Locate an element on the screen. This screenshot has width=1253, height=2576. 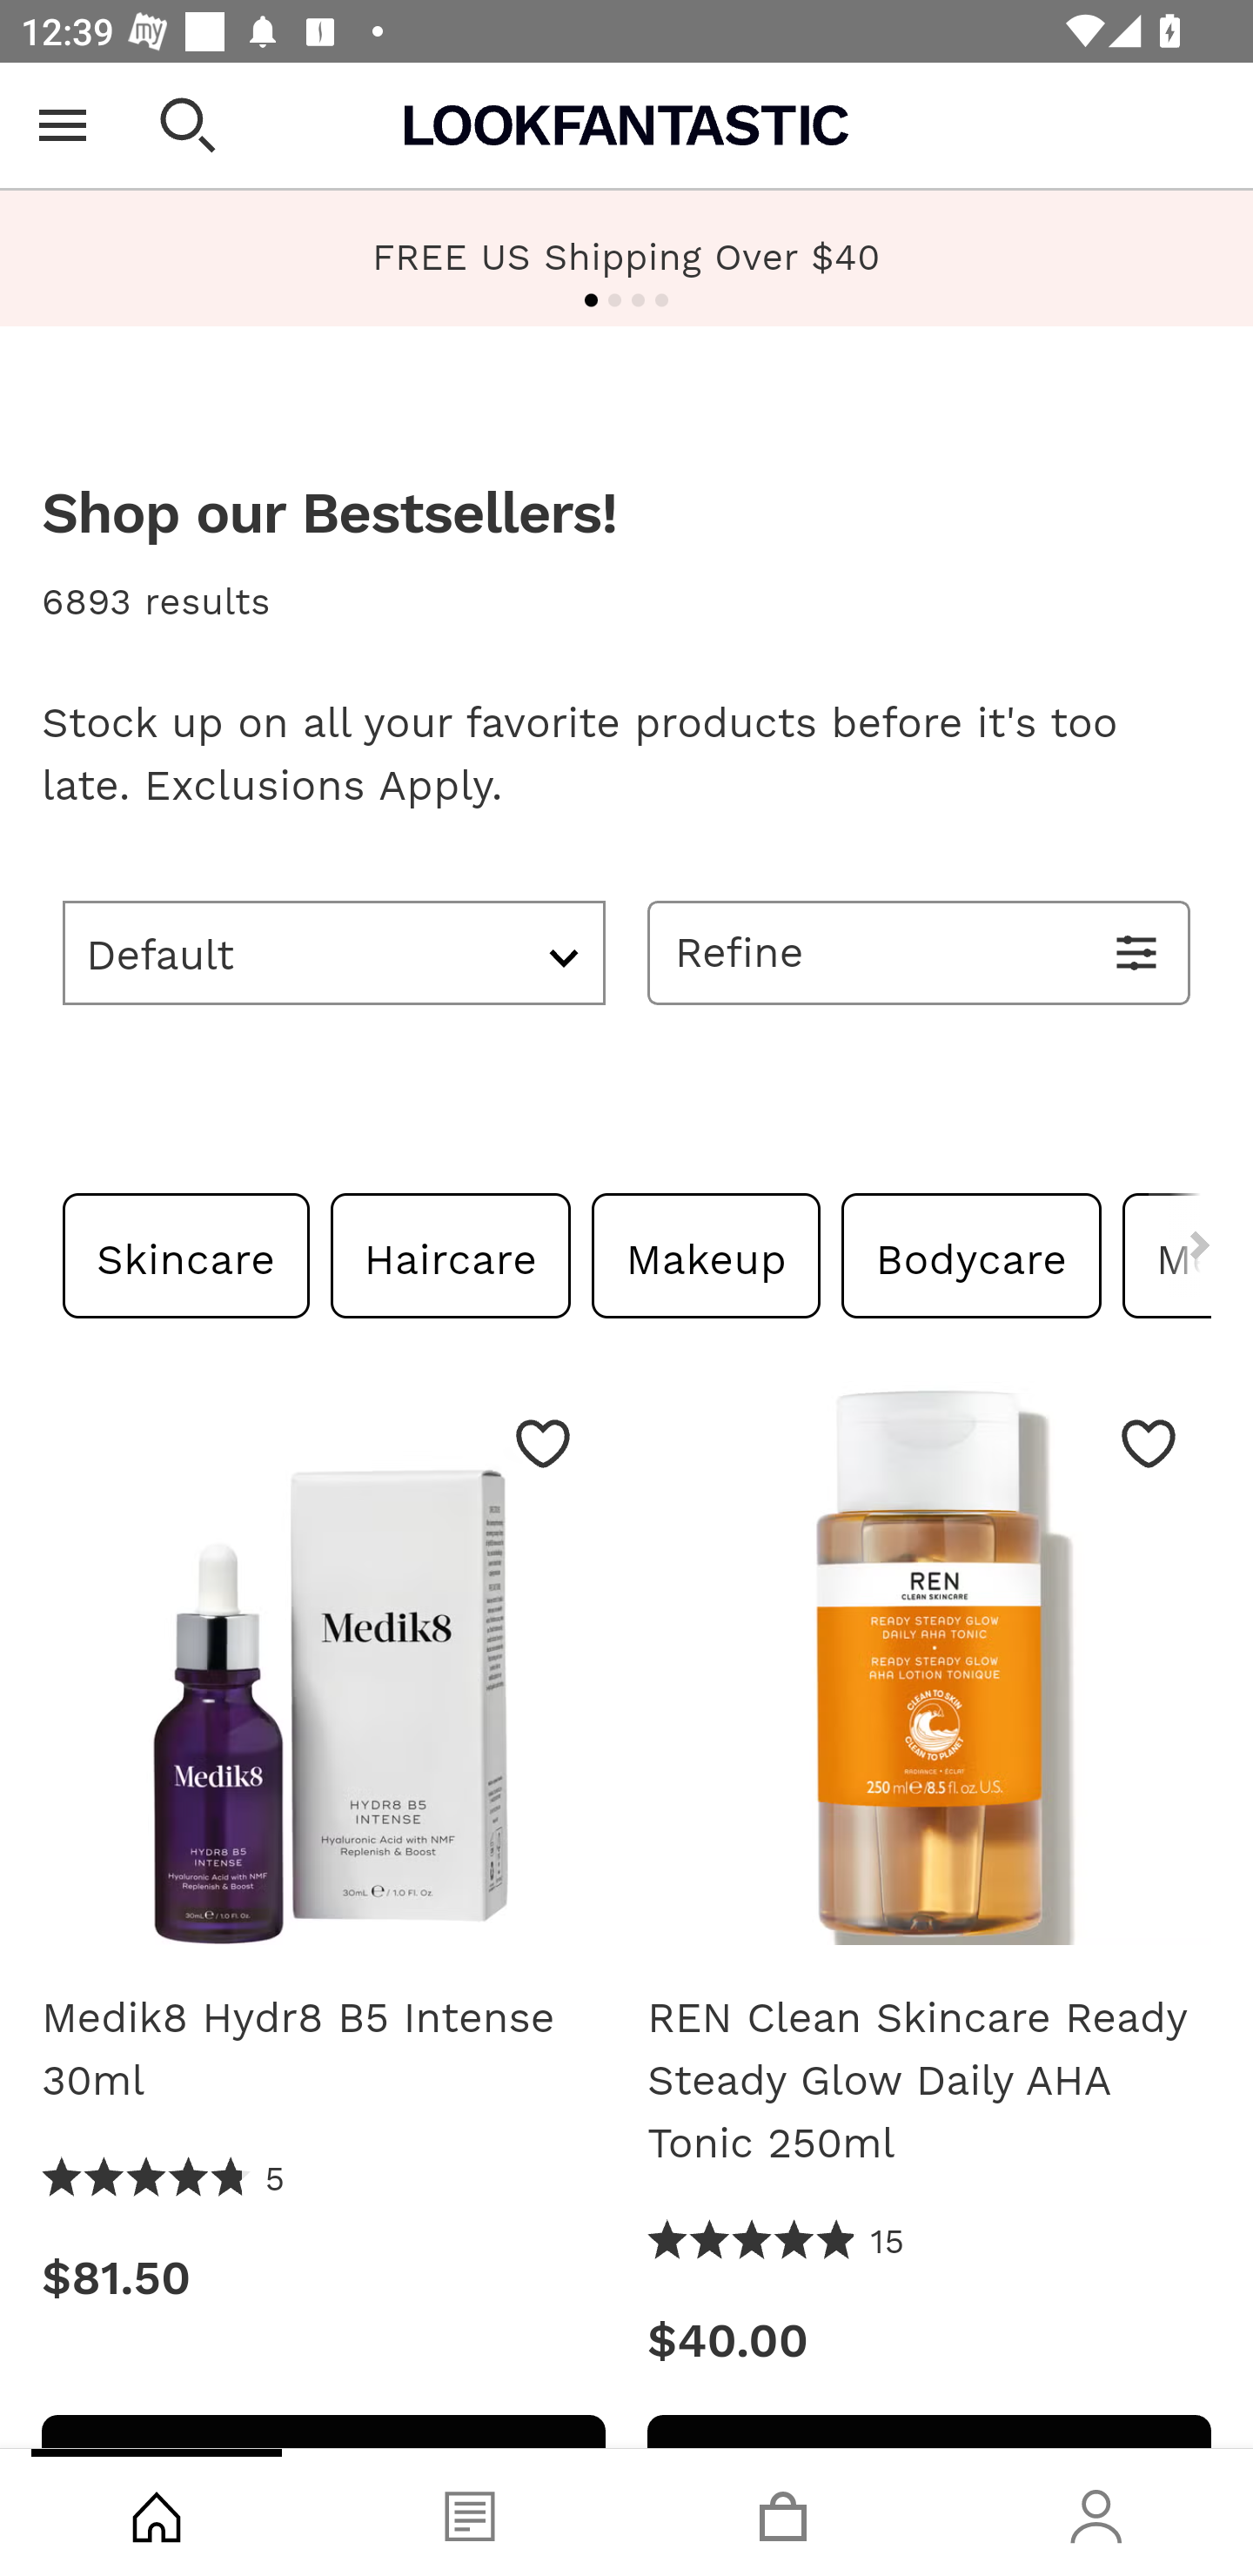
4.8 Stars 5 Reviews is located at coordinates (164, 2180).